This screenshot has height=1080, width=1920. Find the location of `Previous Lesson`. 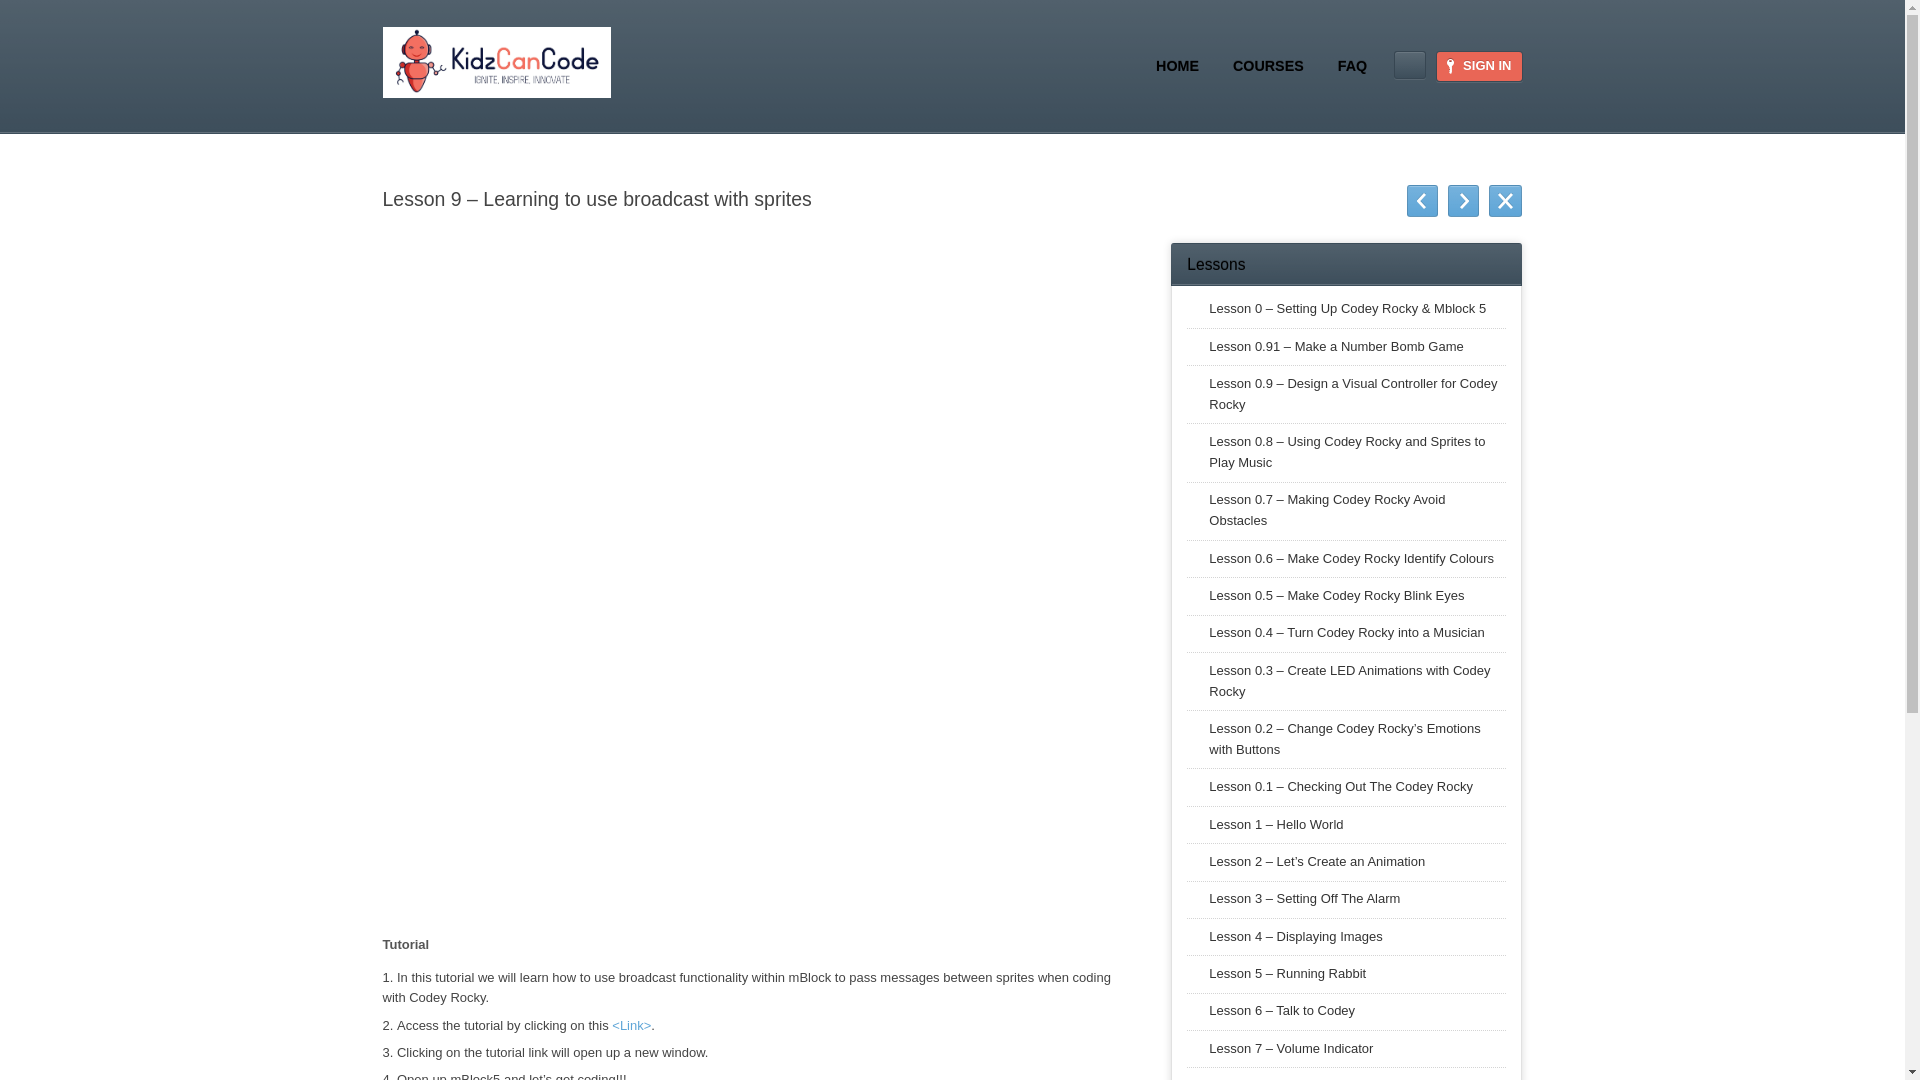

Previous Lesson is located at coordinates (1422, 200).